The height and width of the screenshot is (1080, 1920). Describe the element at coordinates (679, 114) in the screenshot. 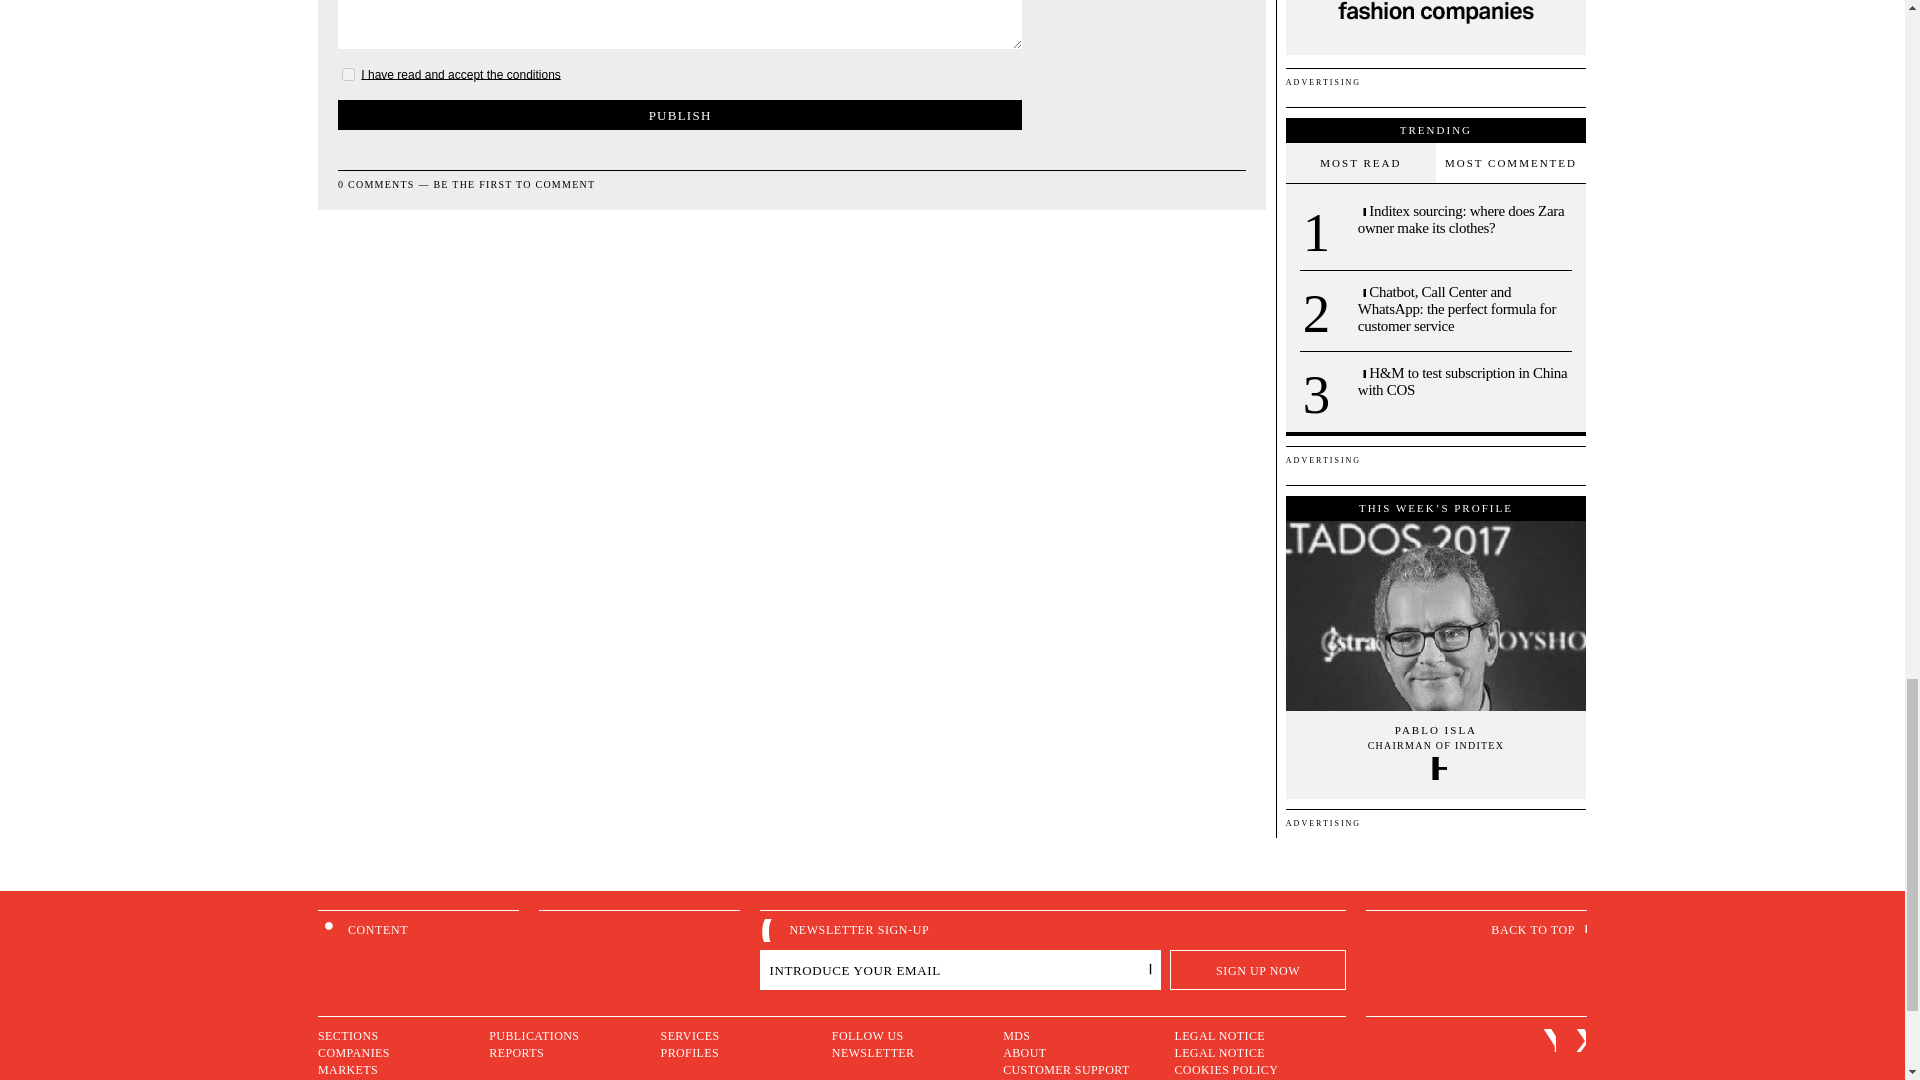

I see `PUBLISH` at that location.